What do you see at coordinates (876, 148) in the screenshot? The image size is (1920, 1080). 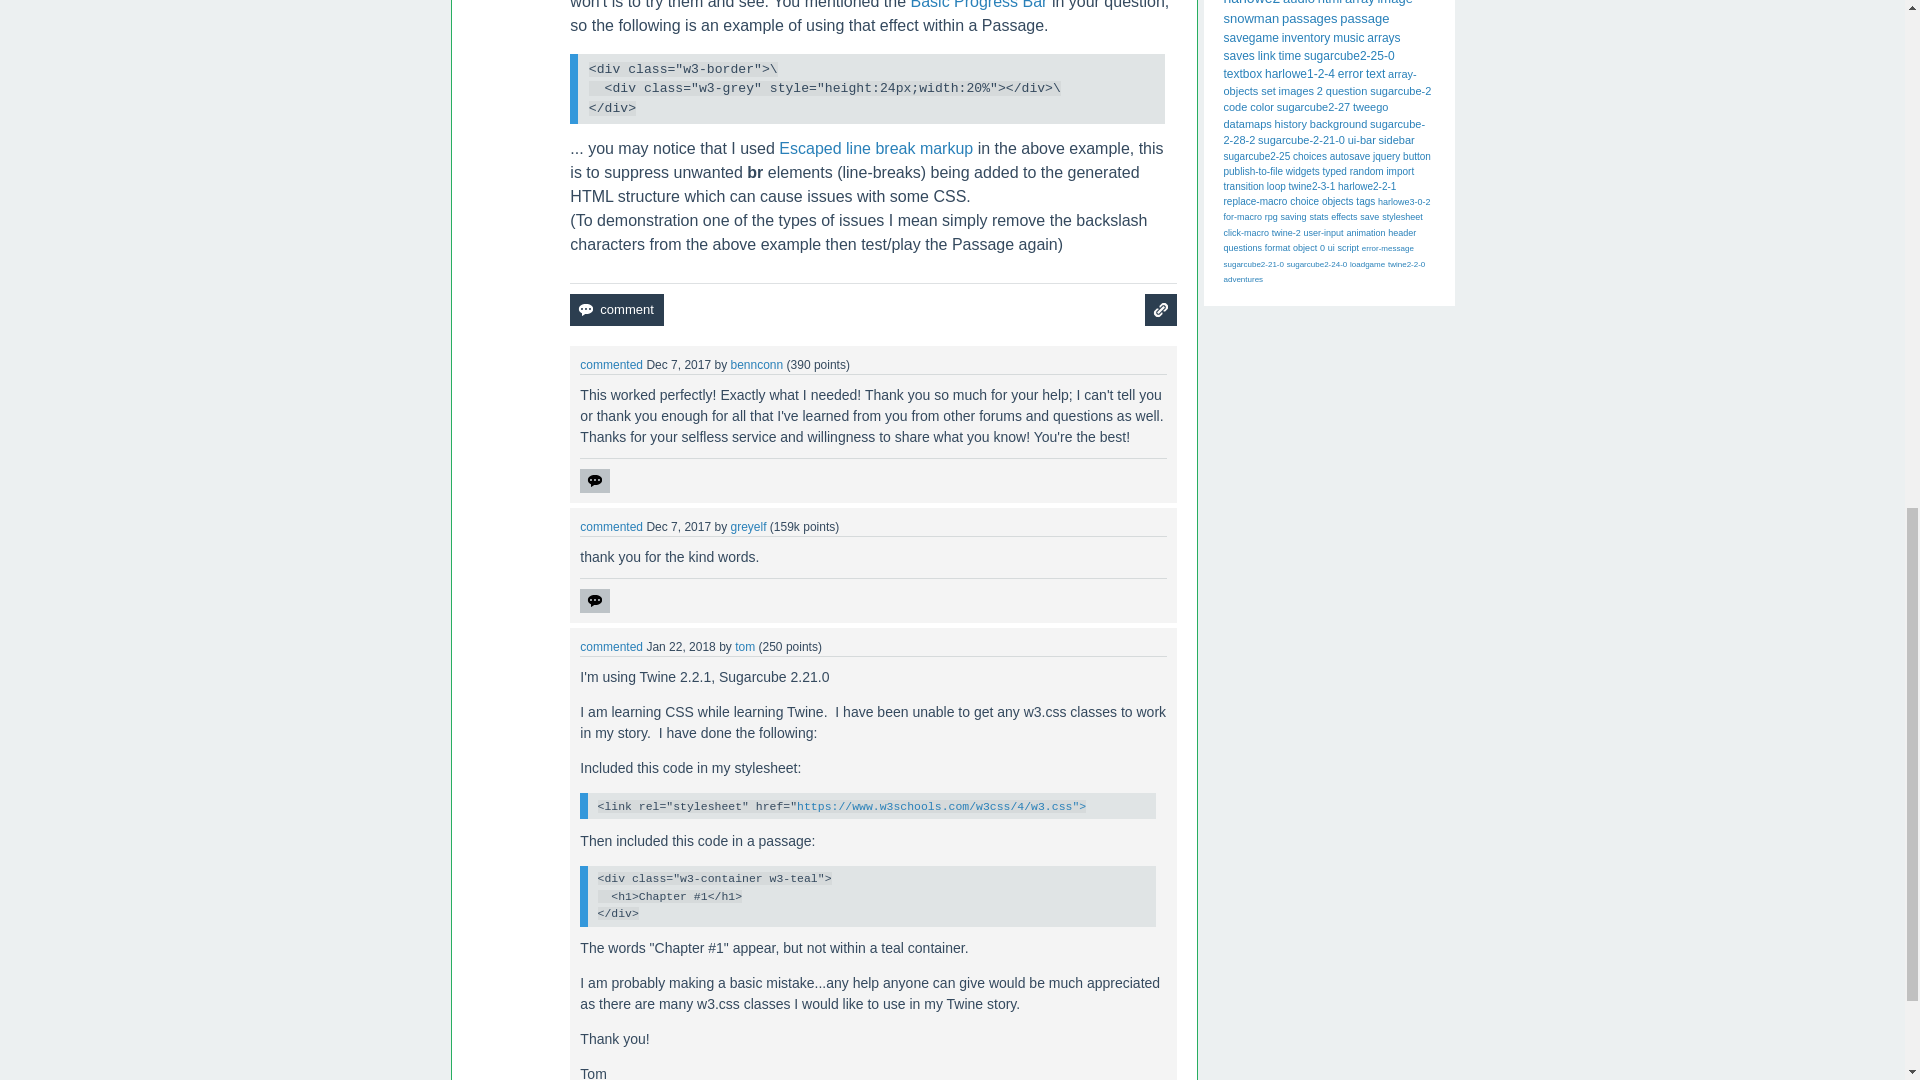 I see `Escaped line break markup` at bounding box center [876, 148].